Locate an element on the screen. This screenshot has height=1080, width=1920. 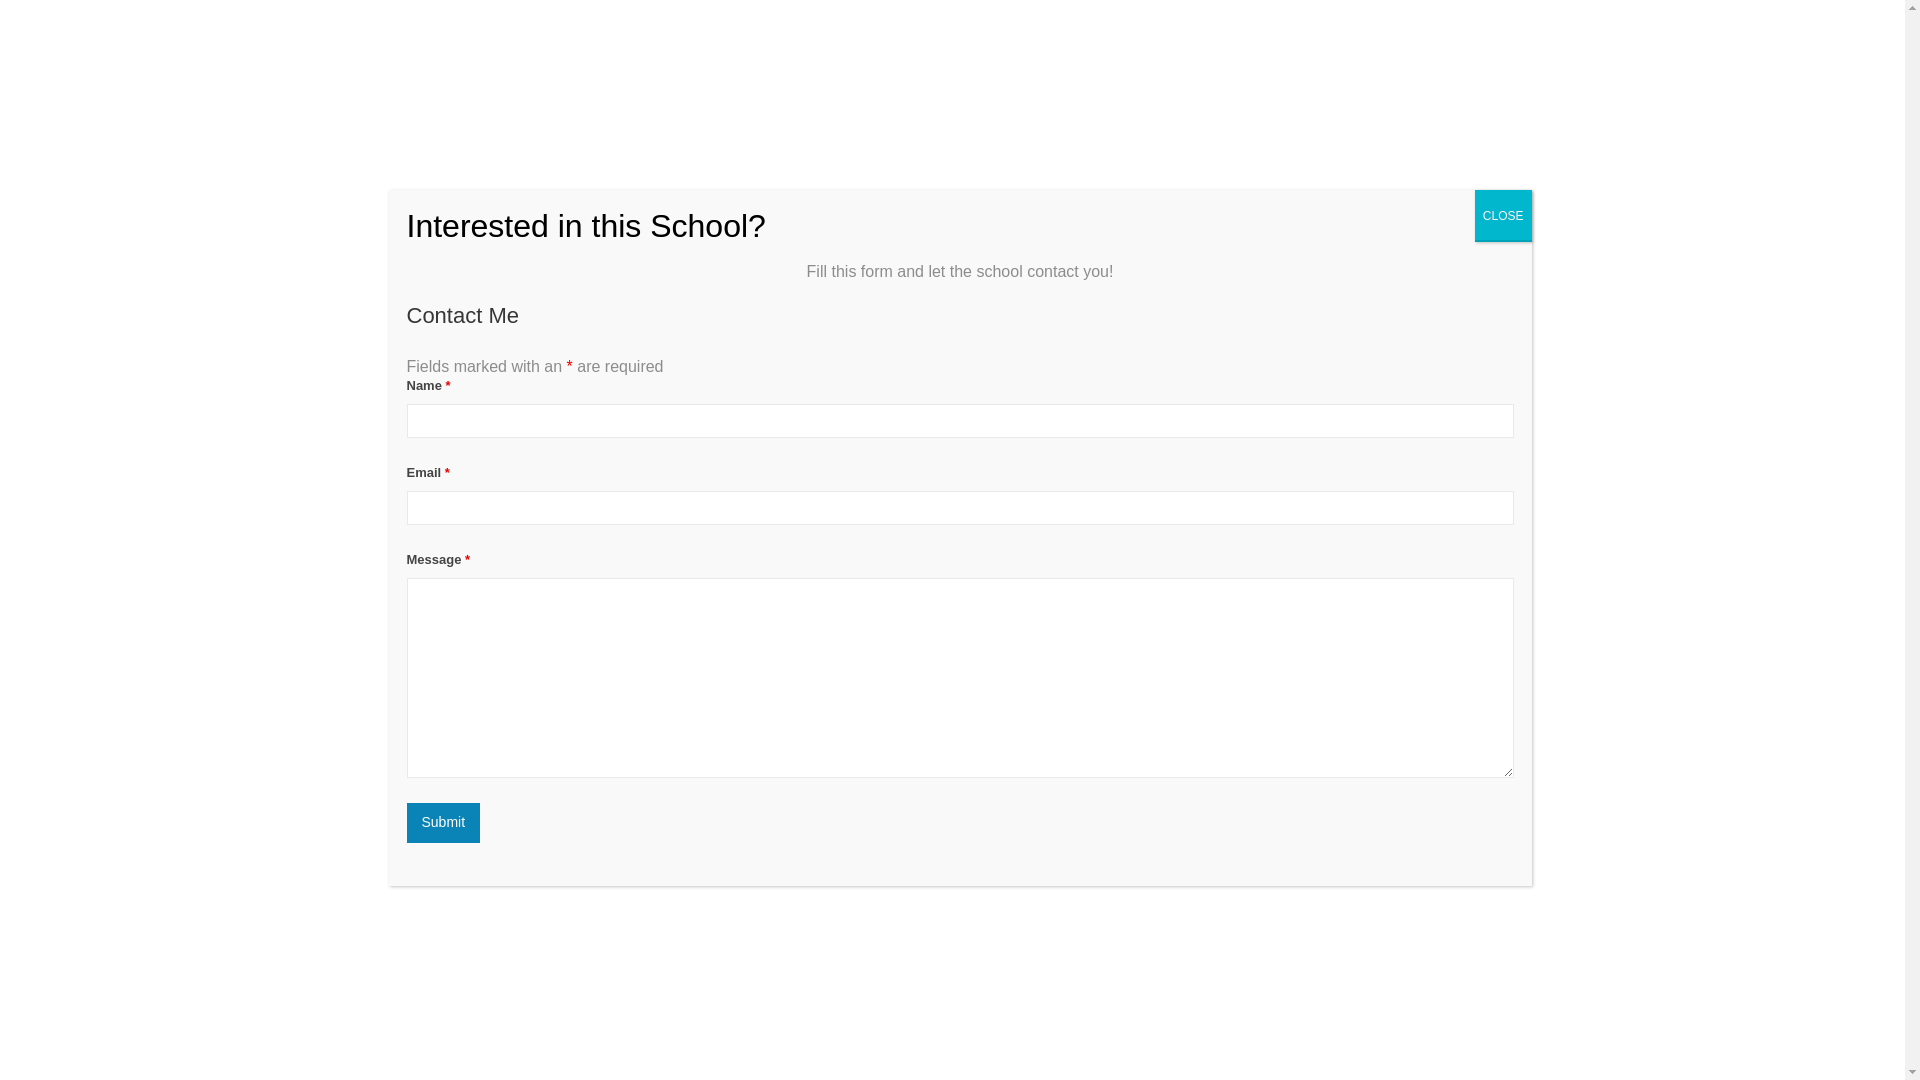
CLOSE is located at coordinates (1503, 216).